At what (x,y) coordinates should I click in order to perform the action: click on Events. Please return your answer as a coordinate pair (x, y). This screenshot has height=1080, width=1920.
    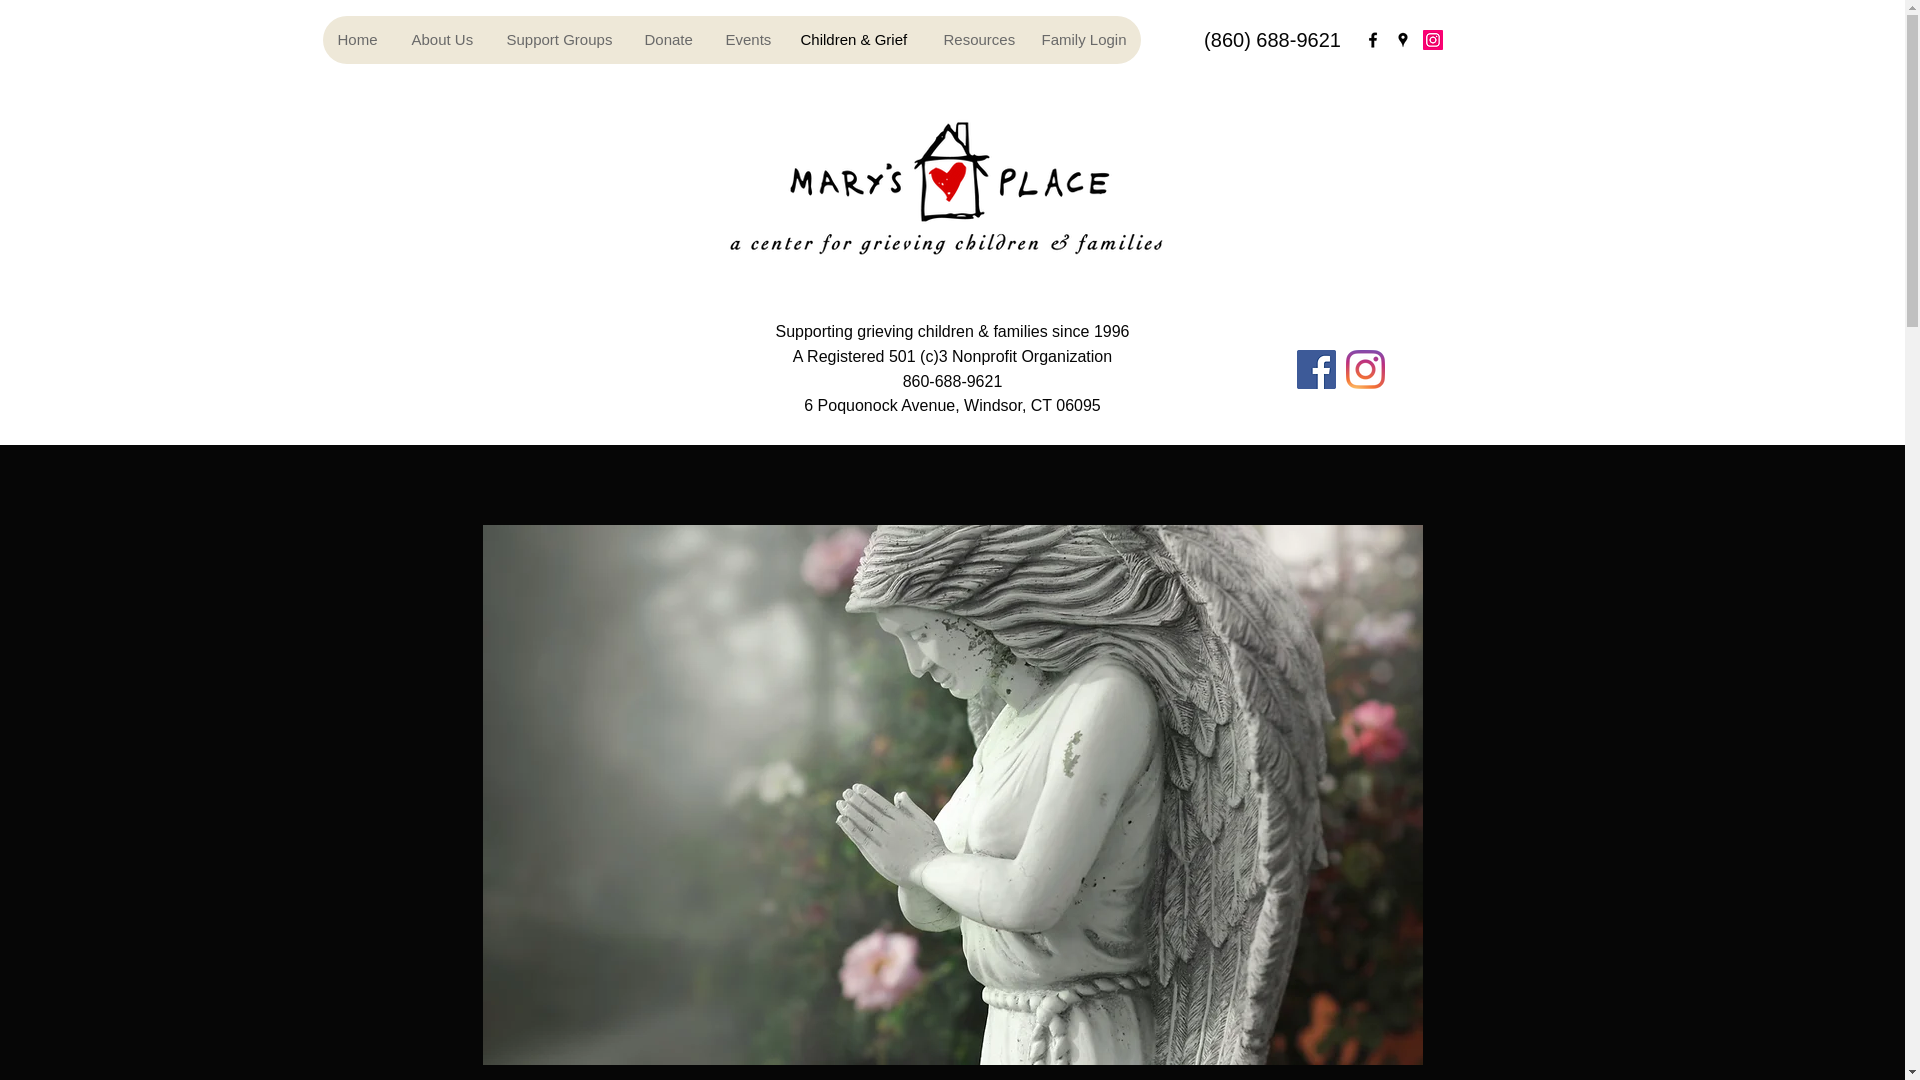
    Looking at the image, I should click on (748, 40).